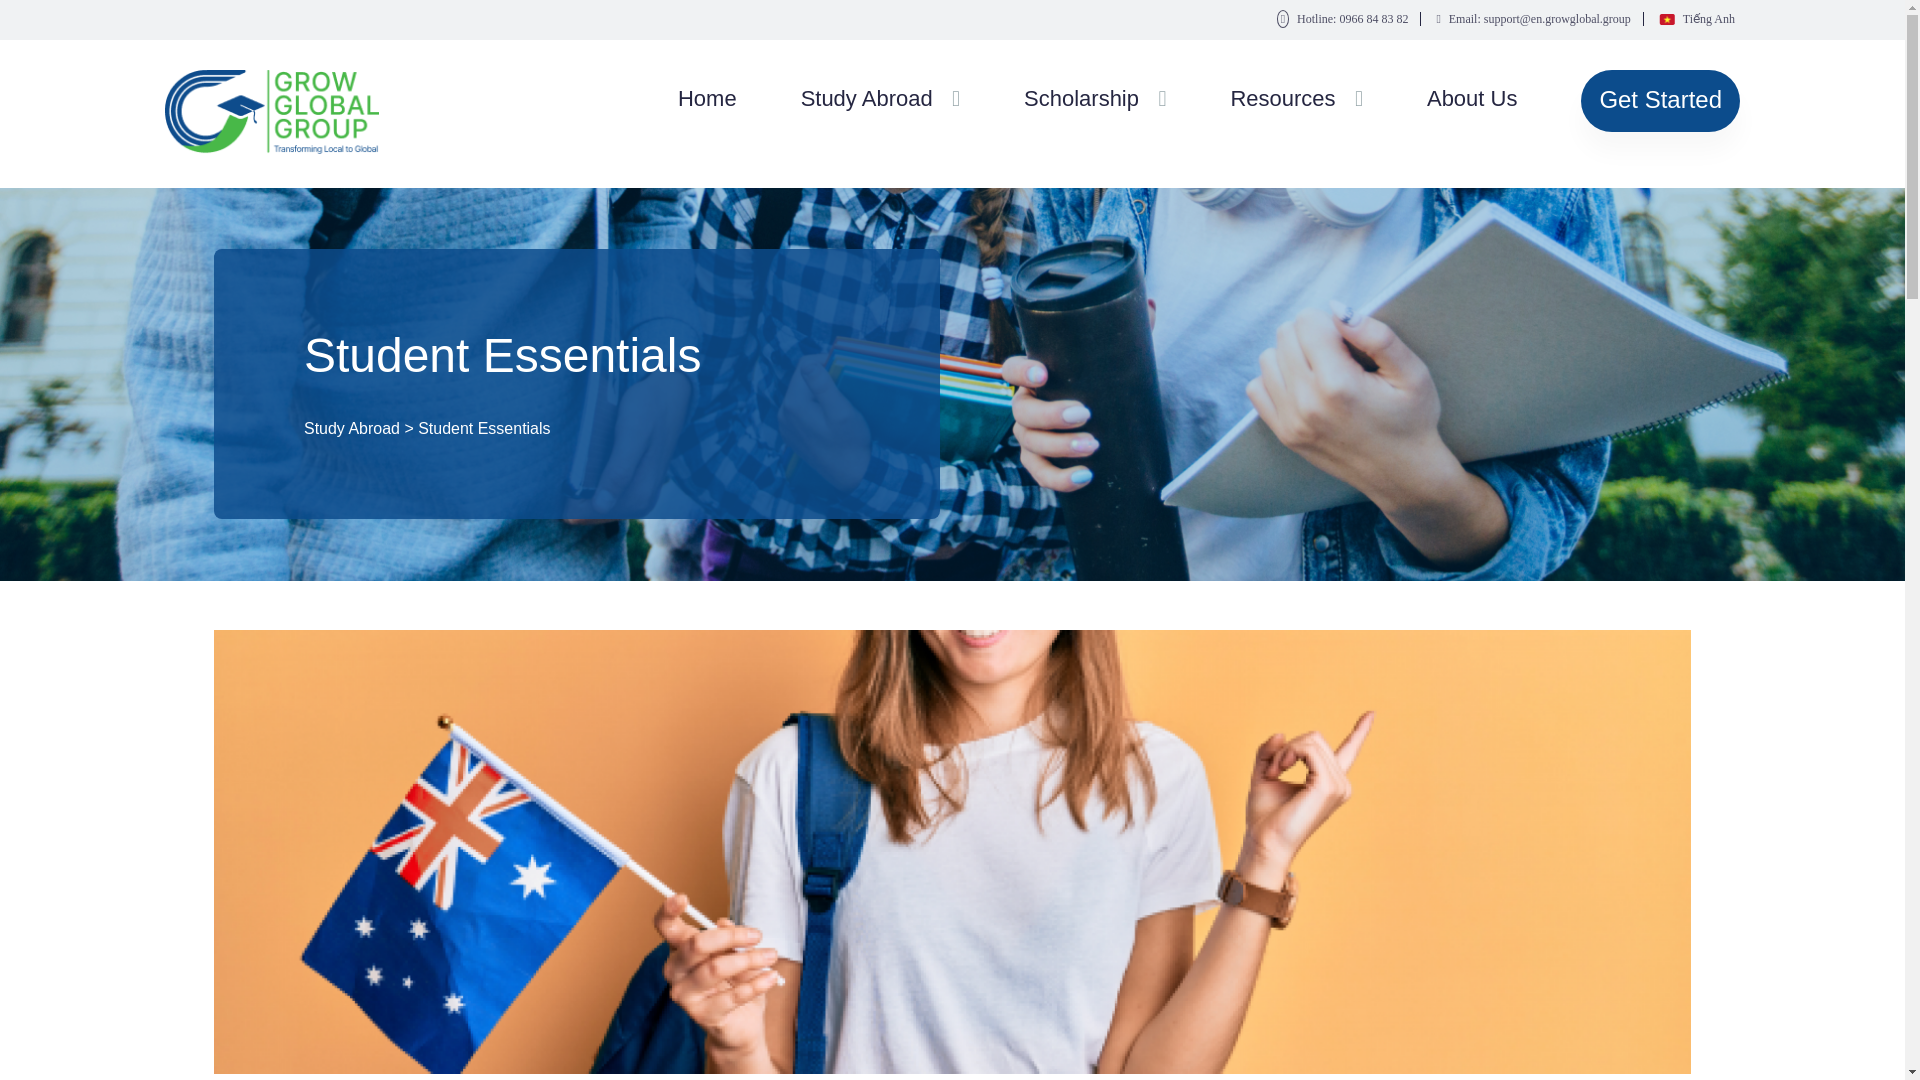  I want to click on Resources, so click(1282, 101).